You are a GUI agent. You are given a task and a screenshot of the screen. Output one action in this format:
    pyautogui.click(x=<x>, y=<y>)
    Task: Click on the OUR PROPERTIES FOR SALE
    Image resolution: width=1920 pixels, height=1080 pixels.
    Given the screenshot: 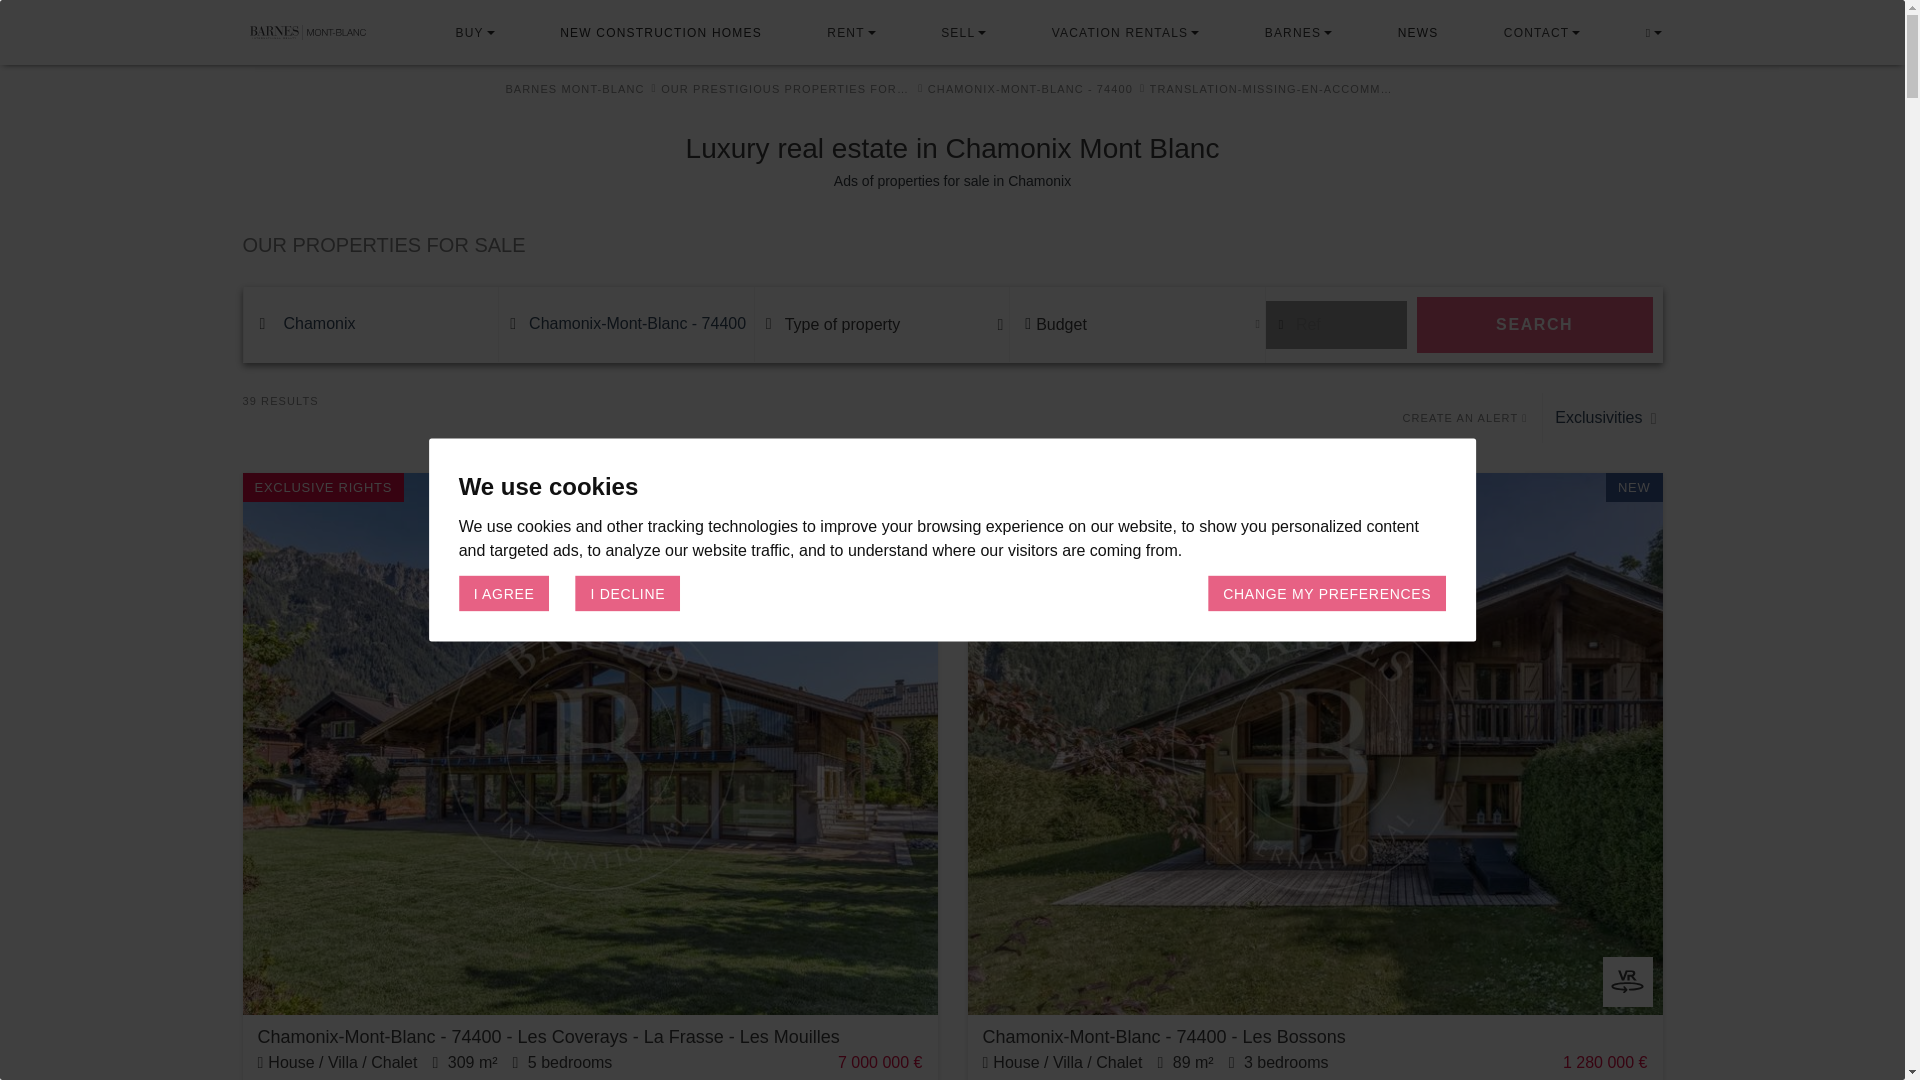 What is the action you would take?
    pyautogui.click(x=952, y=245)
    